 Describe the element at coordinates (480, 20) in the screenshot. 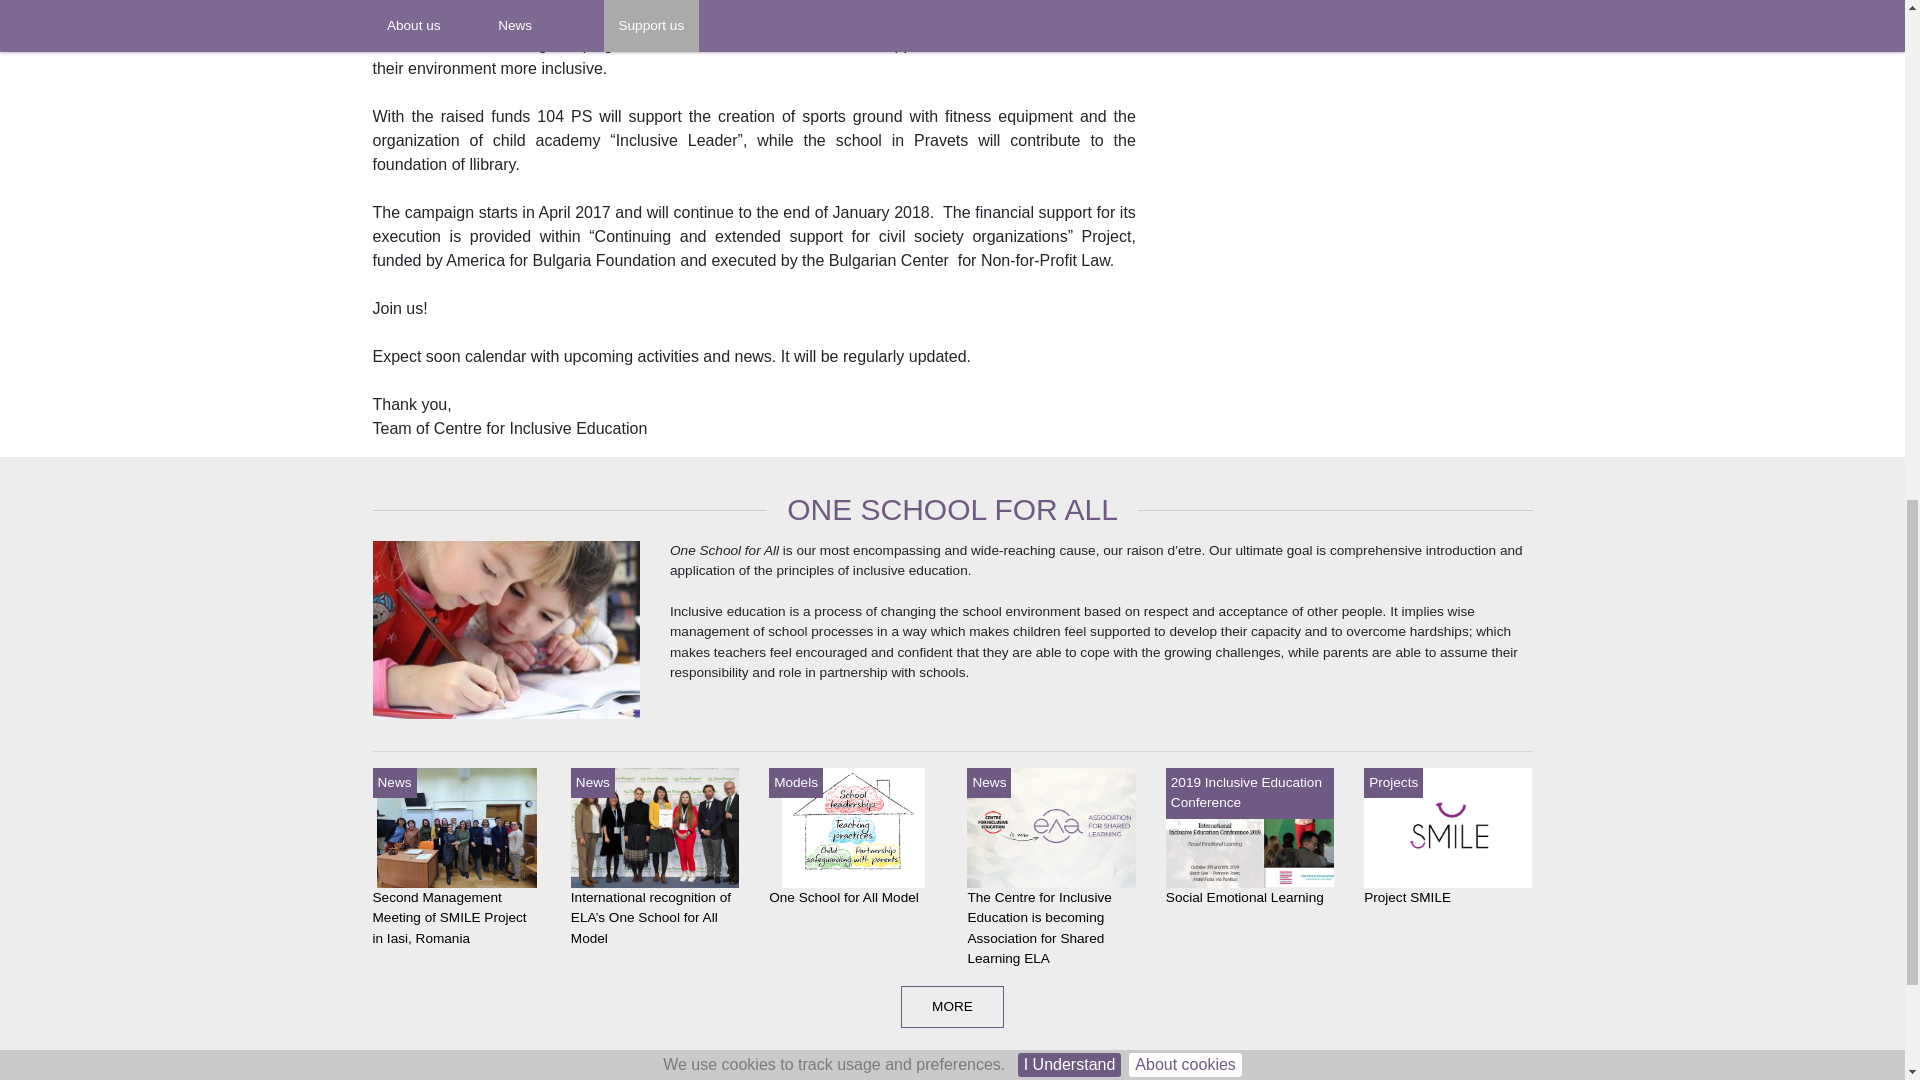

I see `Centre for Inclusive Education` at that location.